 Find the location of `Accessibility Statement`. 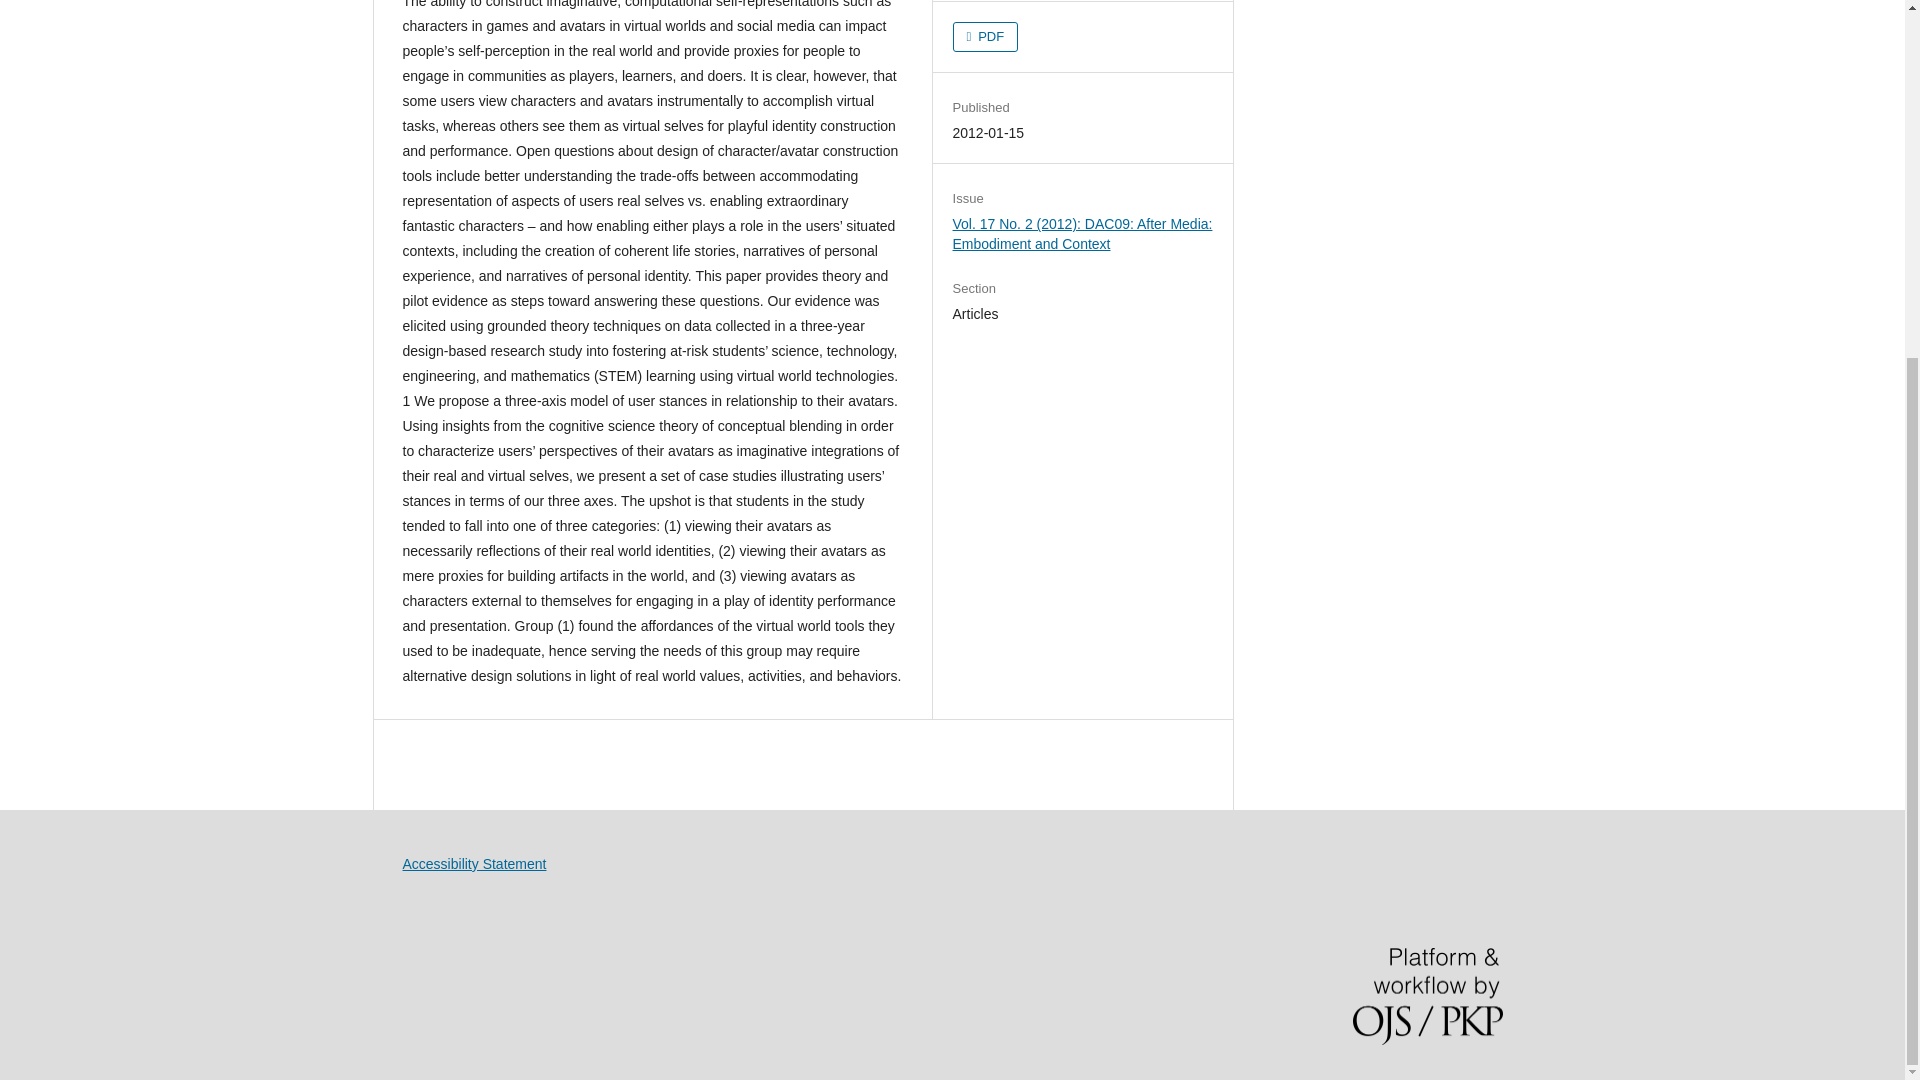

Accessibility Statement is located at coordinates (473, 864).